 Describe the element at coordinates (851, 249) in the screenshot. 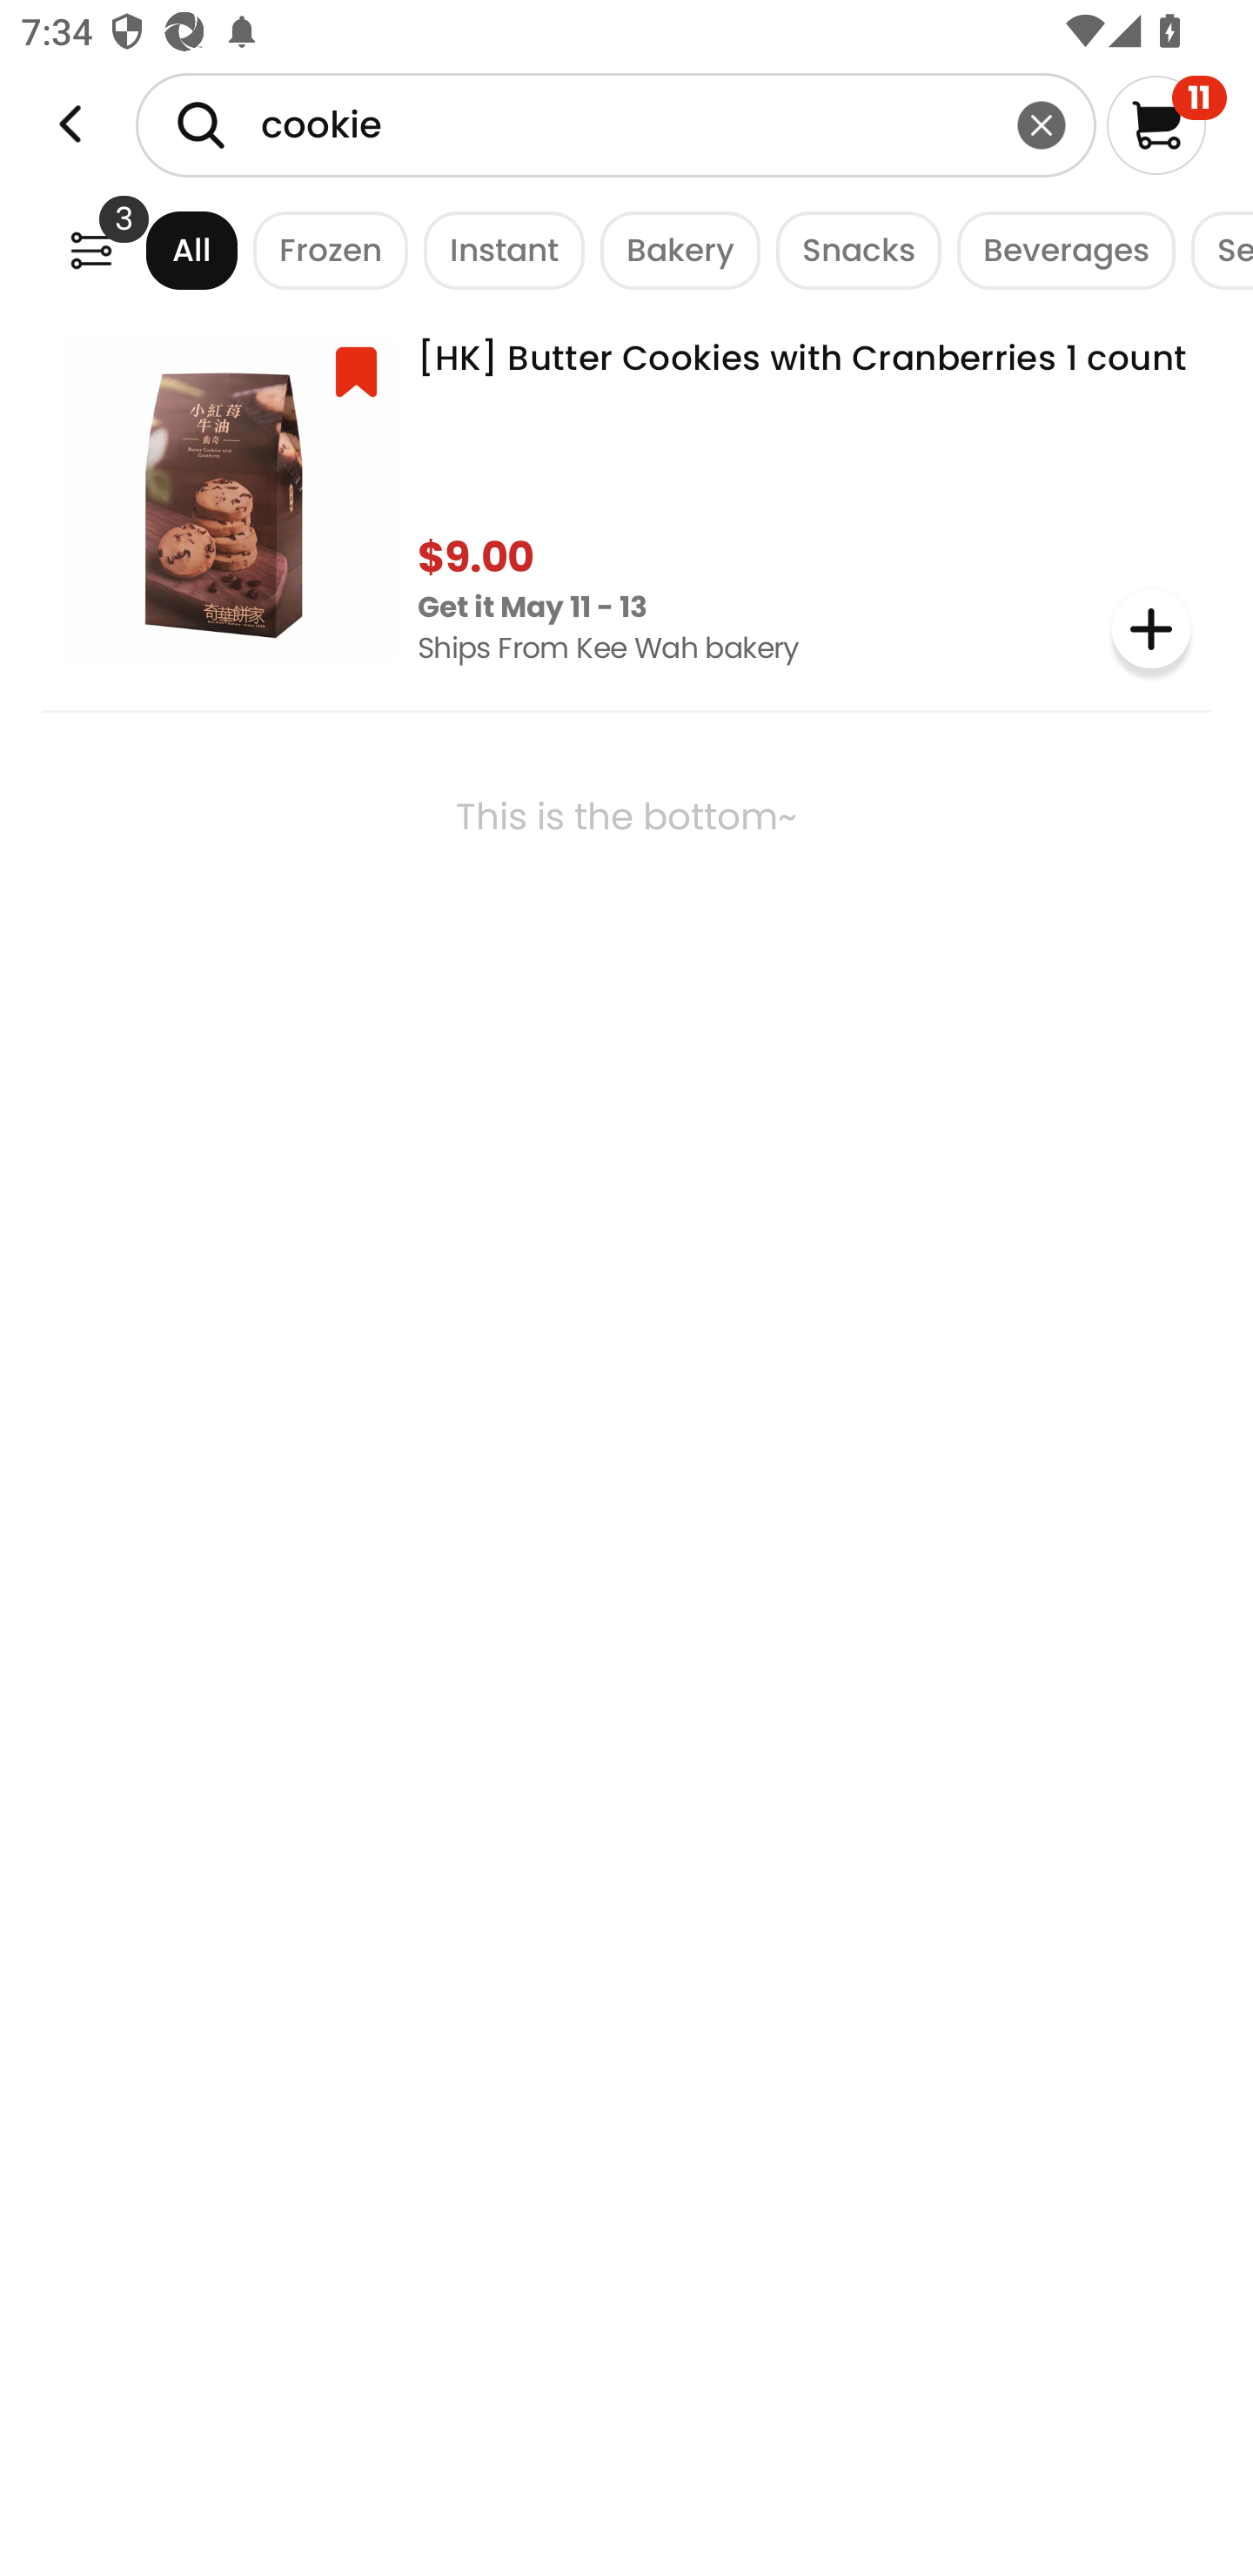

I see `Snacks` at that location.